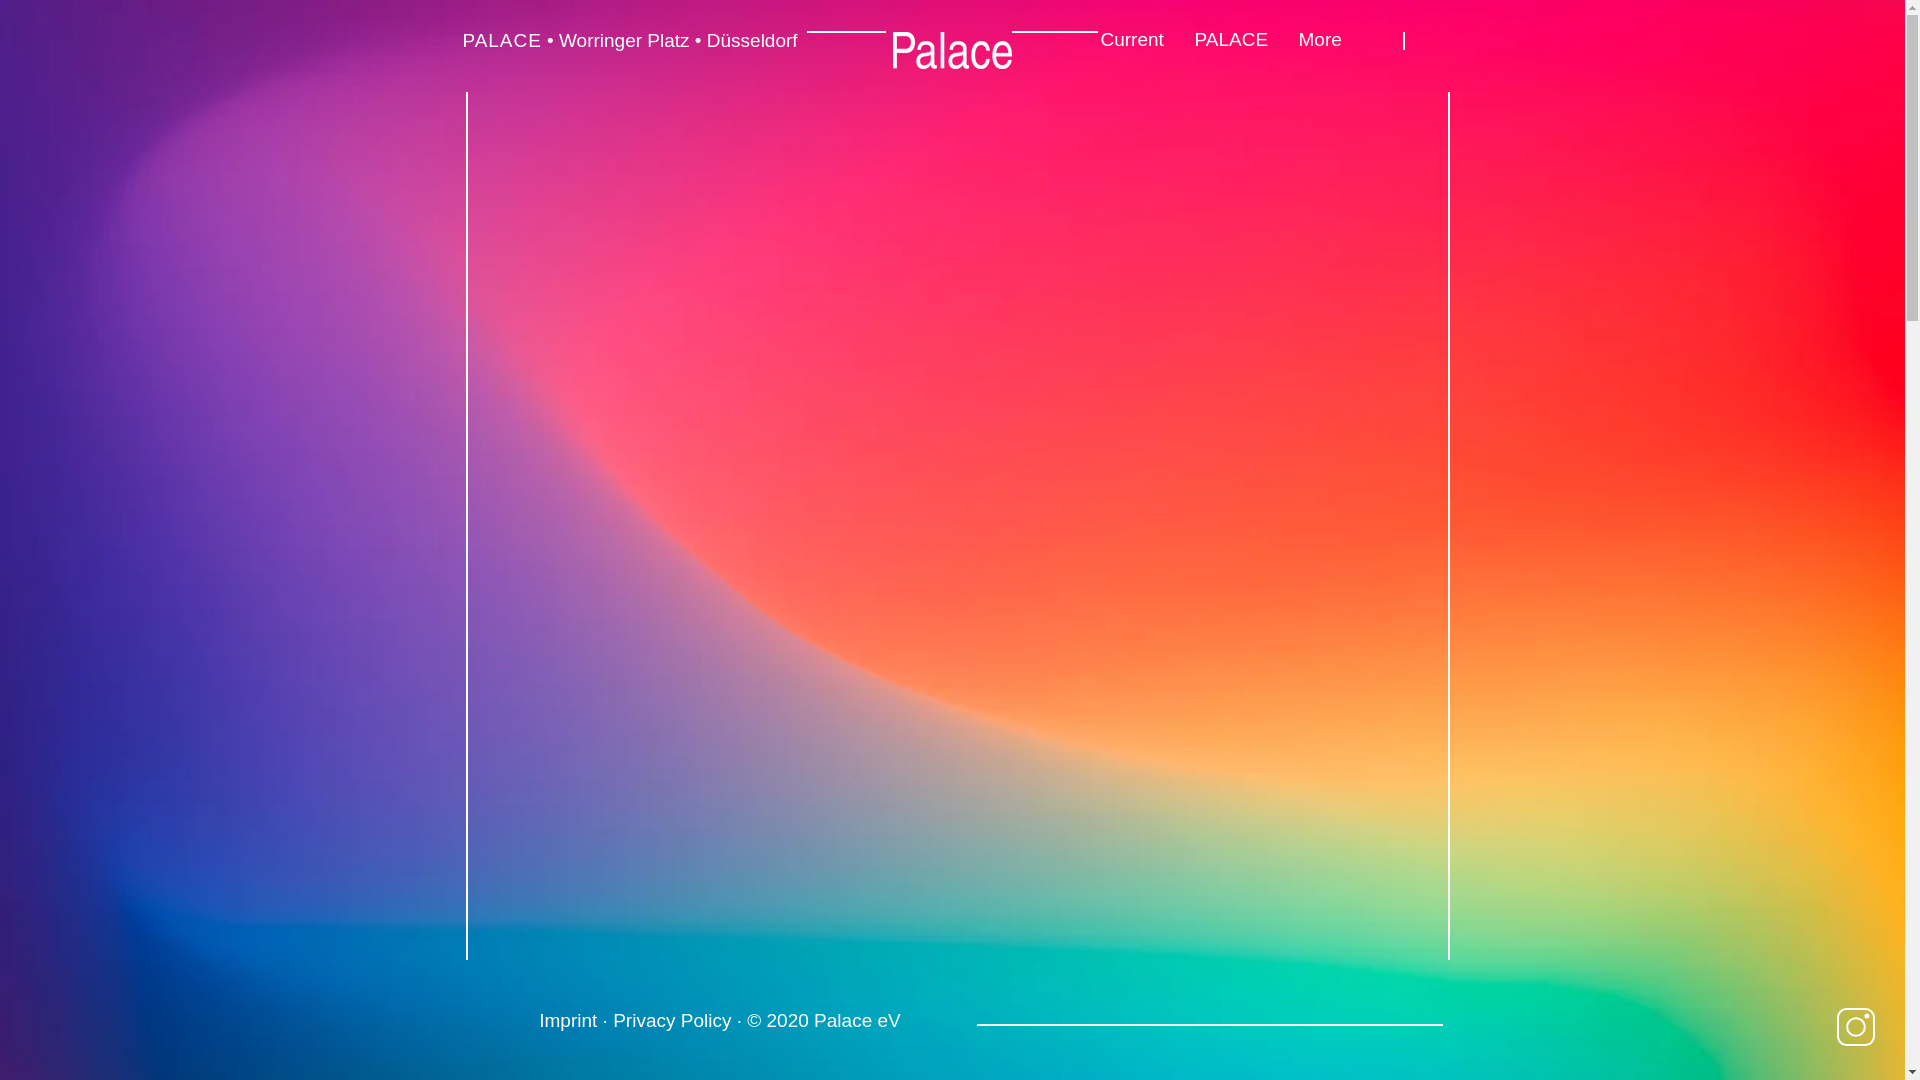  What do you see at coordinates (672, 1020) in the screenshot?
I see `Privacy Policy` at bounding box center [672, 1020].